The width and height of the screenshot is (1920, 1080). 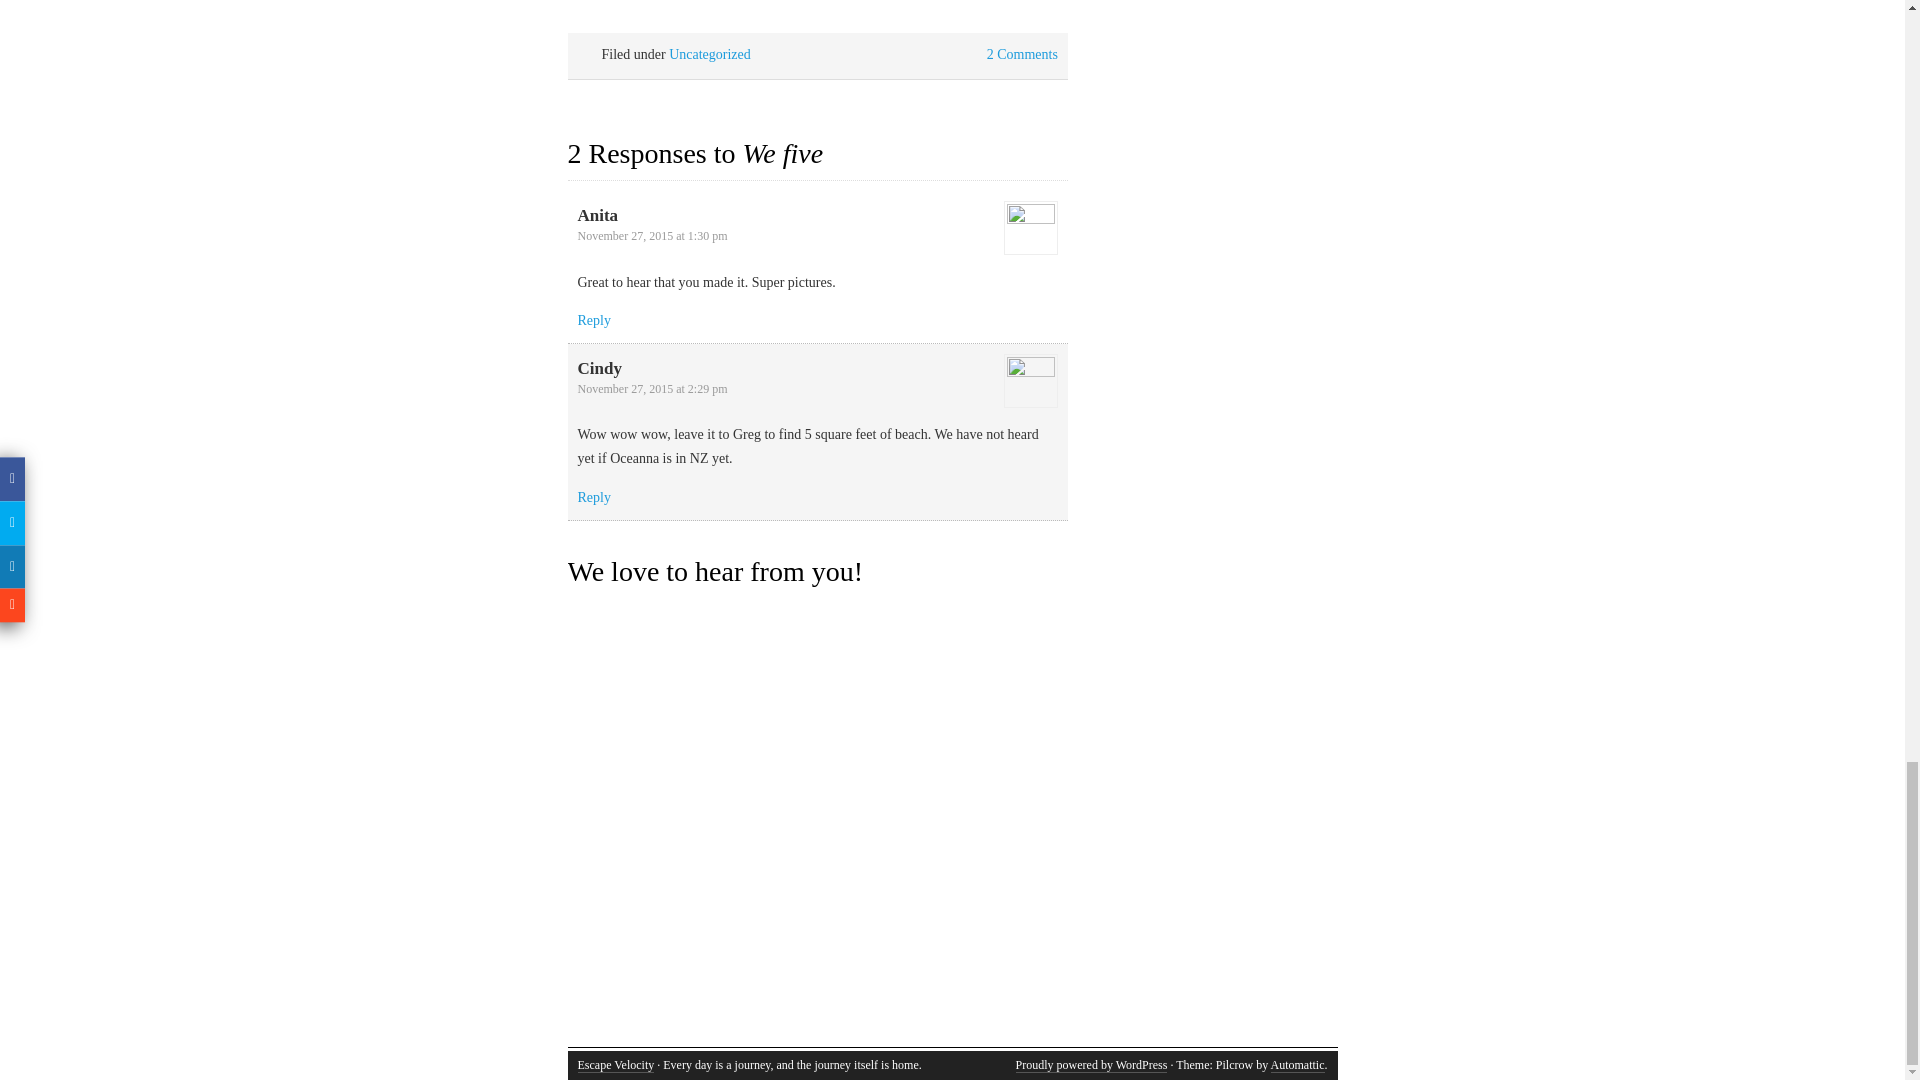 What do you see at coordinates (1022, 54) in the screenshot?
I see `2 Comments` at bounding box center [1022, 54].